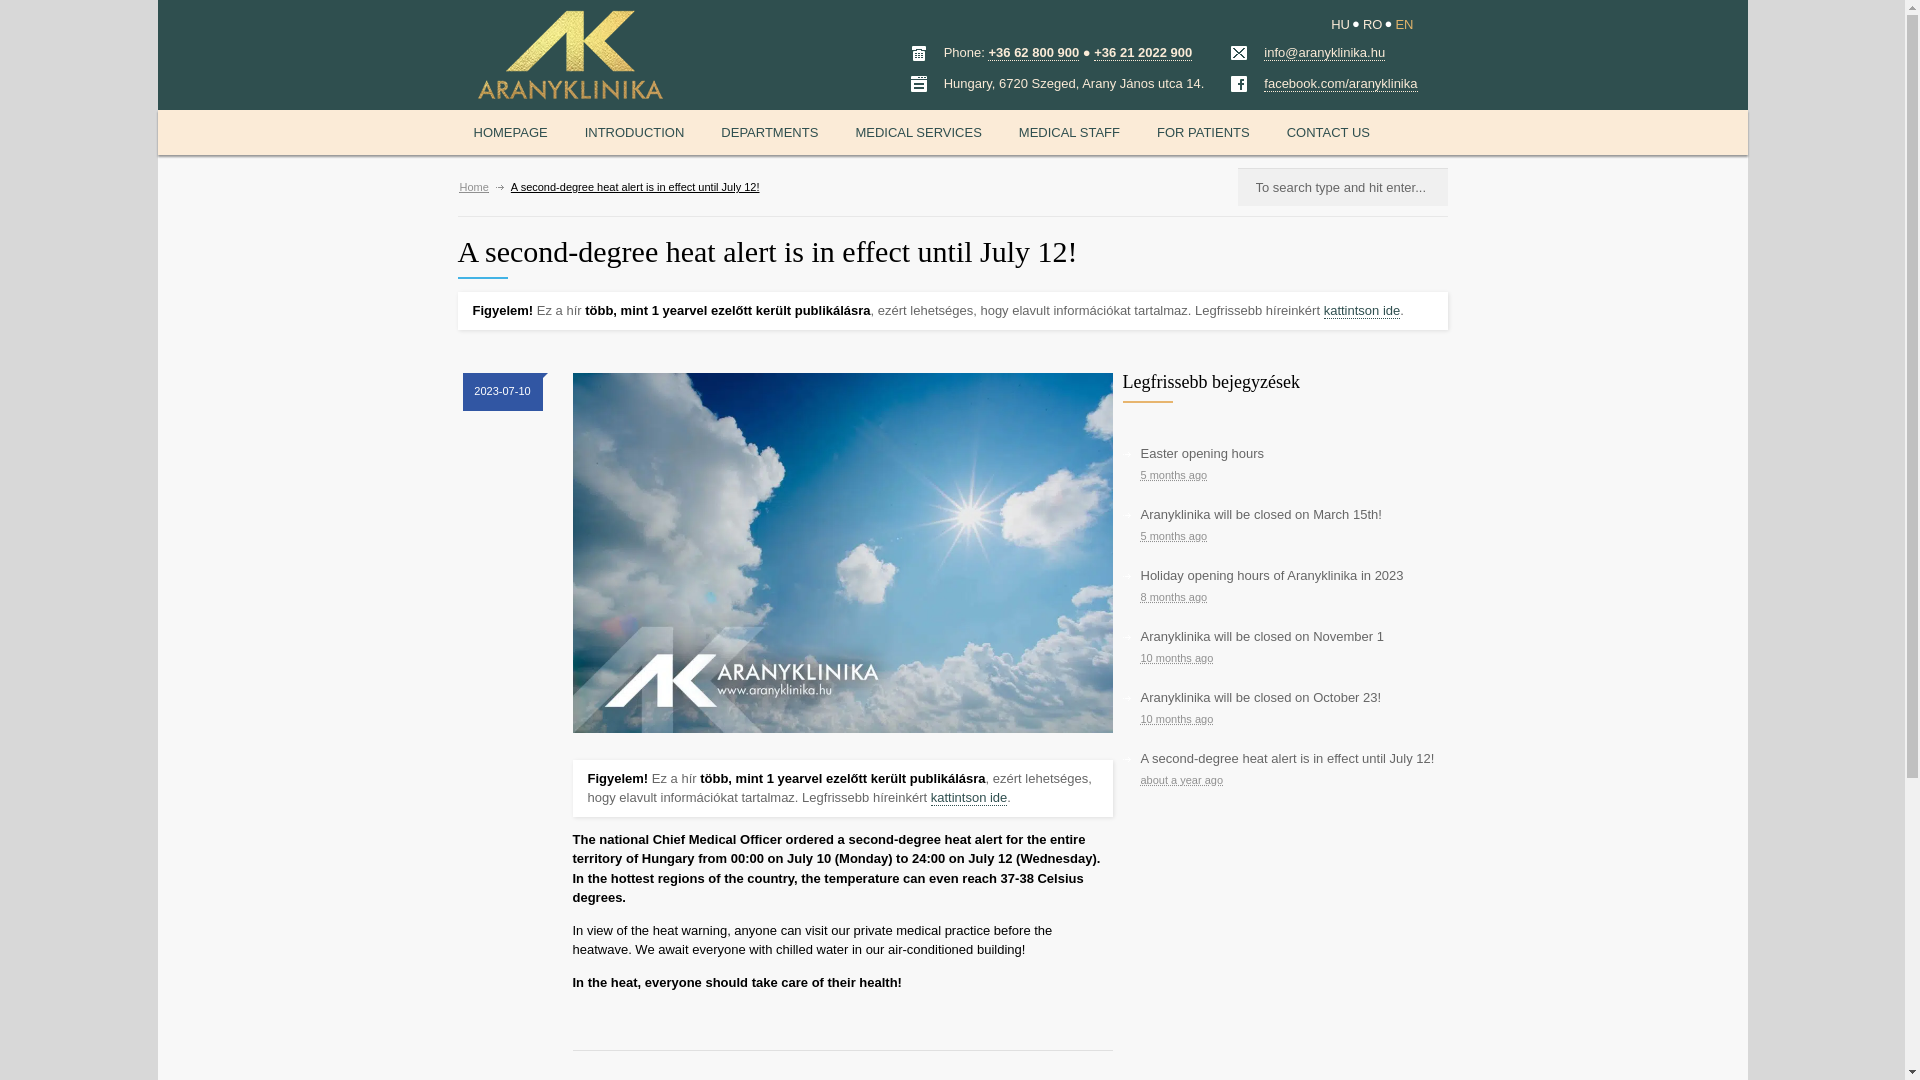 The width and height of the screenshot is (1920, 1080). Describe the element at coordinates (1362, 310) in the screenshot. I see `kattintson ide` at that location.